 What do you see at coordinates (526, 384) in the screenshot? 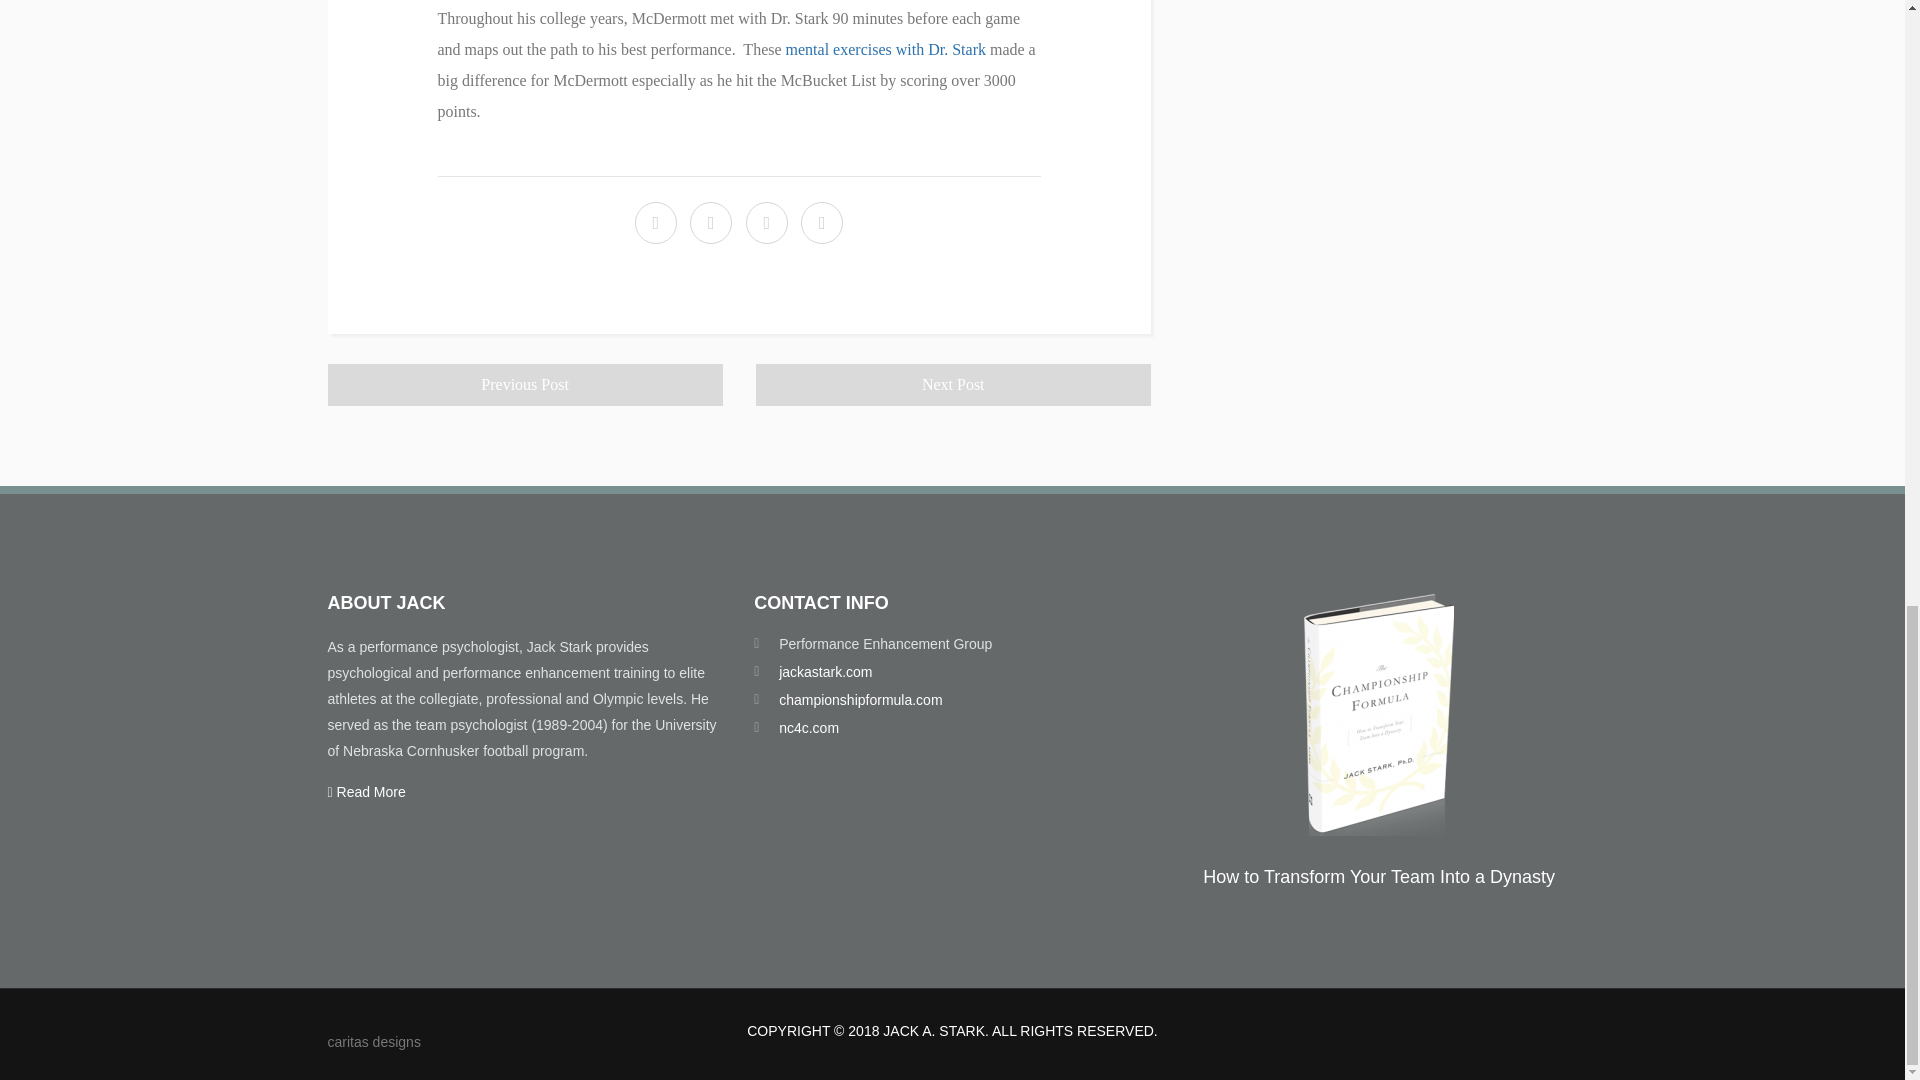
I see `Previous Post` at bounding box center [526, 384].